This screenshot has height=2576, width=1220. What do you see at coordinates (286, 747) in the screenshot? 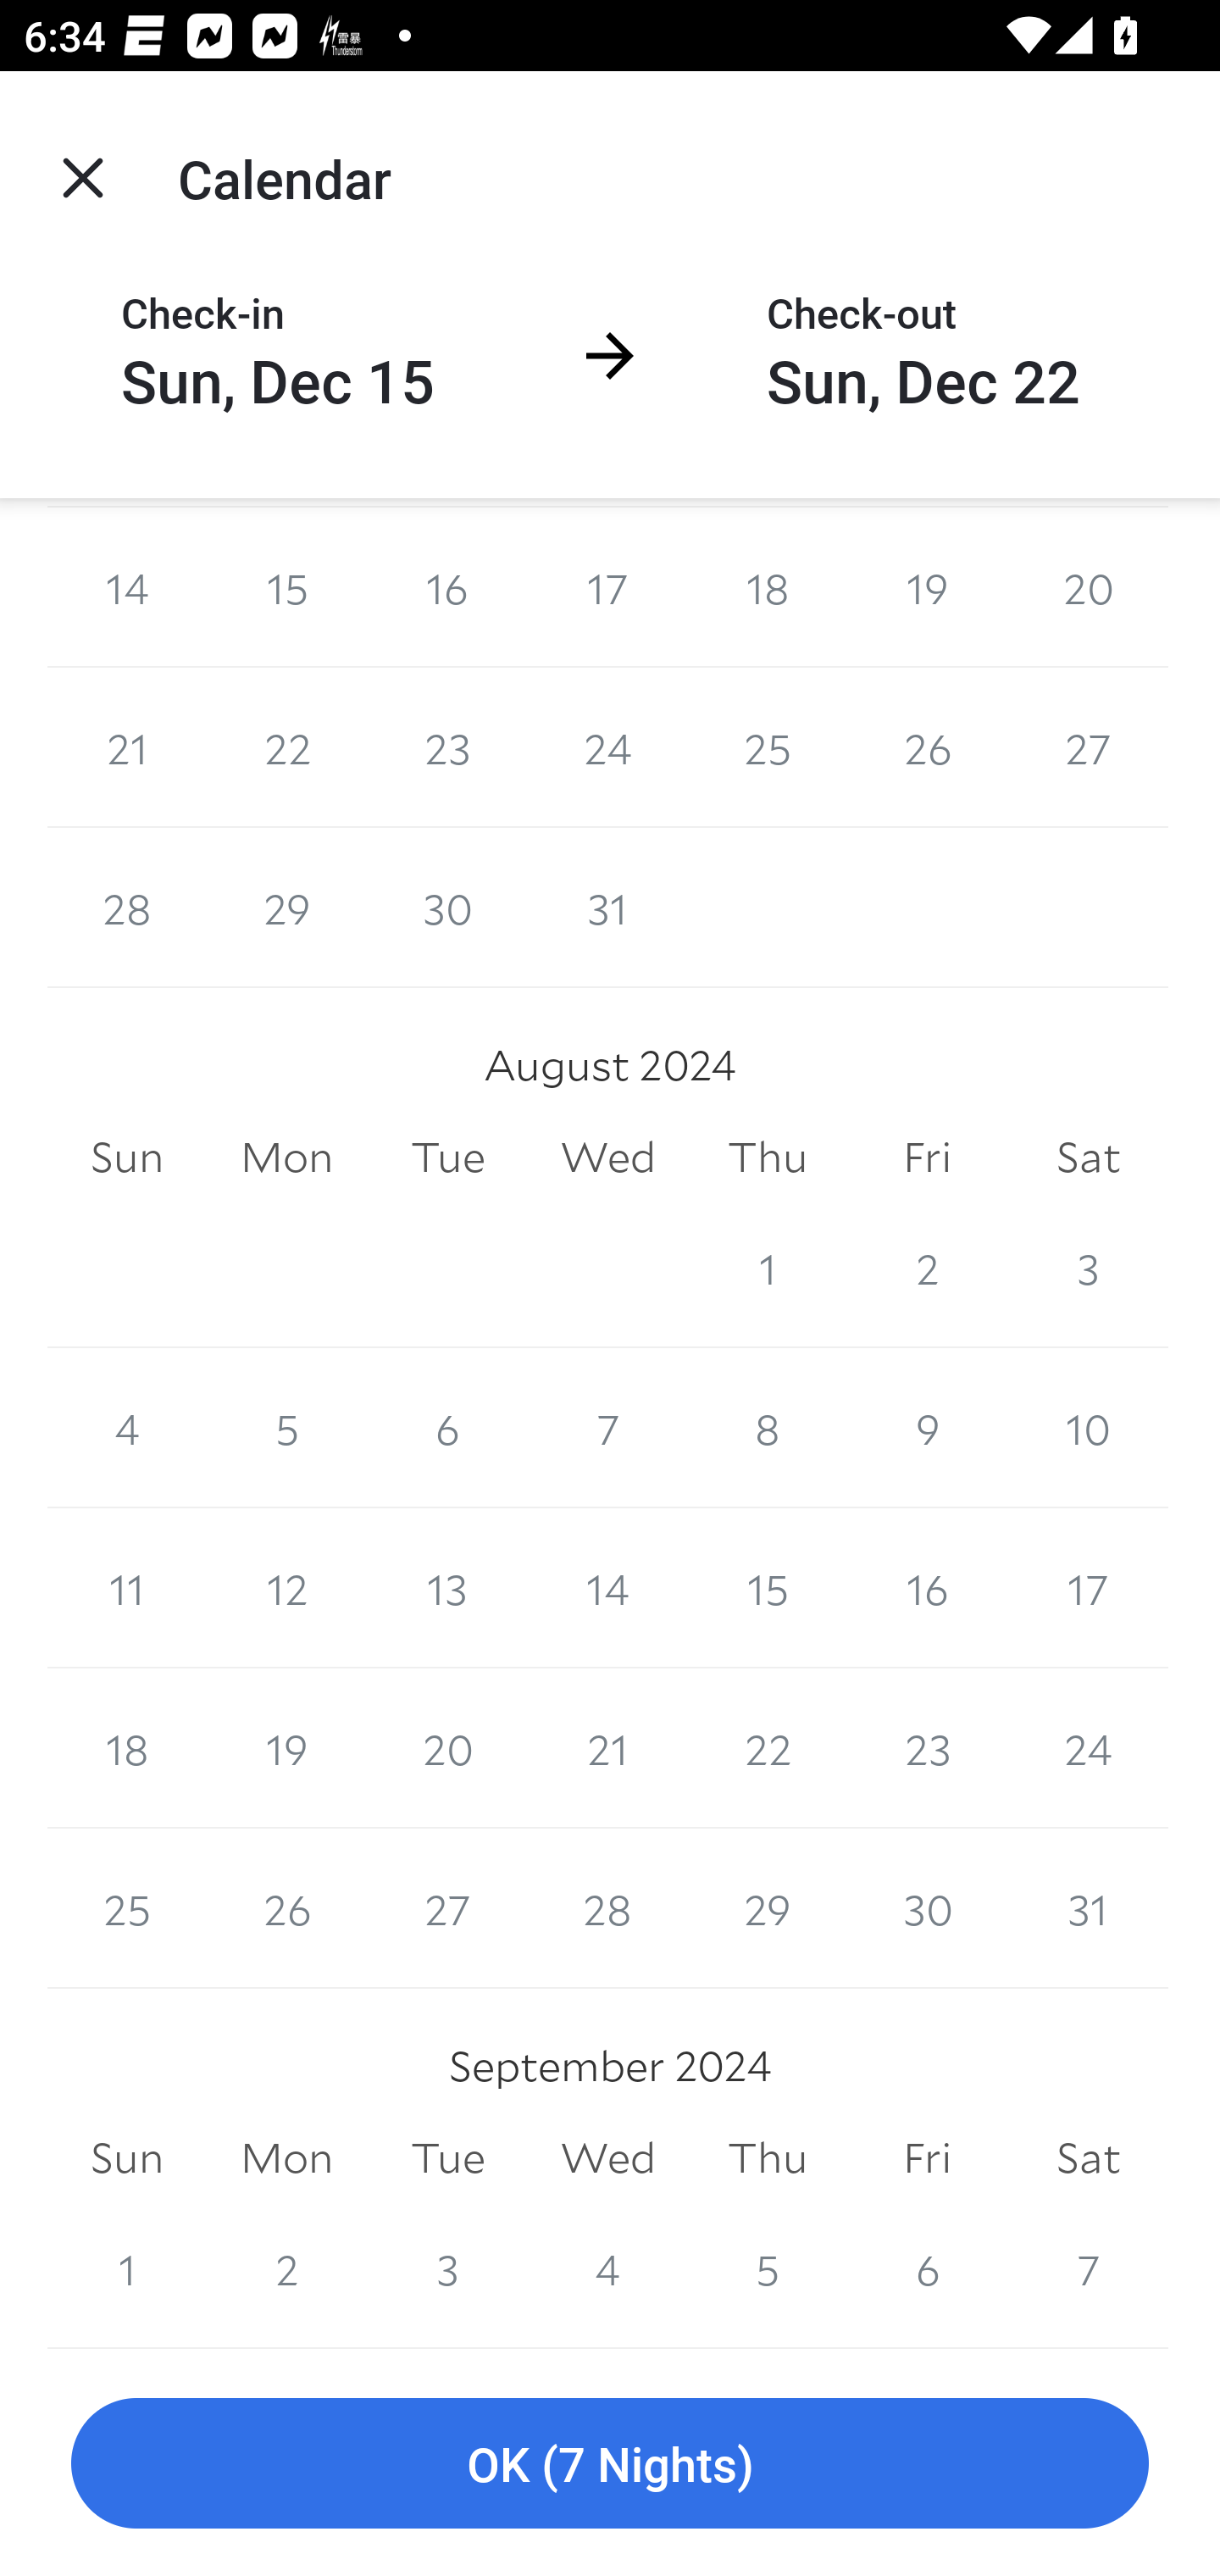
I see `22 22 July 2024` at bounding box center [286, 747].